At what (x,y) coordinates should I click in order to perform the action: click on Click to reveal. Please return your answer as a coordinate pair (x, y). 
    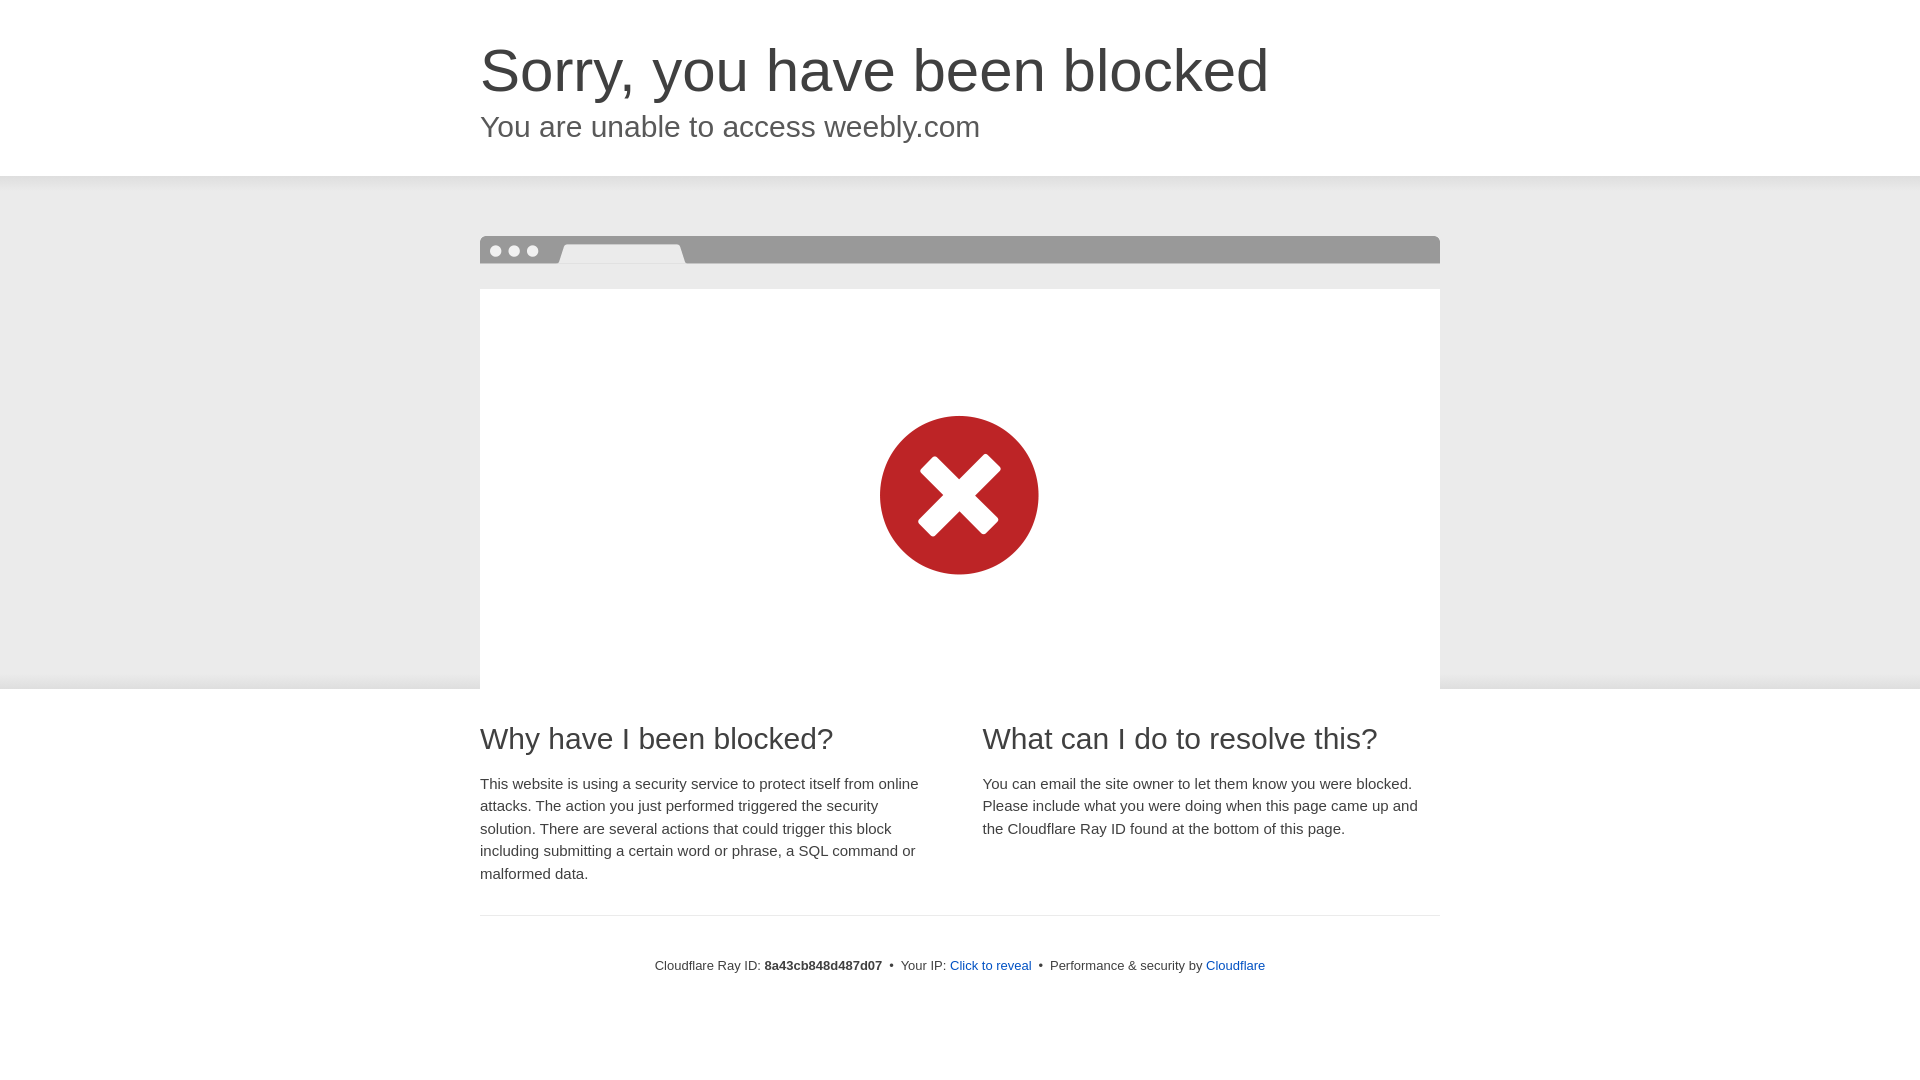
    Looking at the image, I should click on (991, 966).